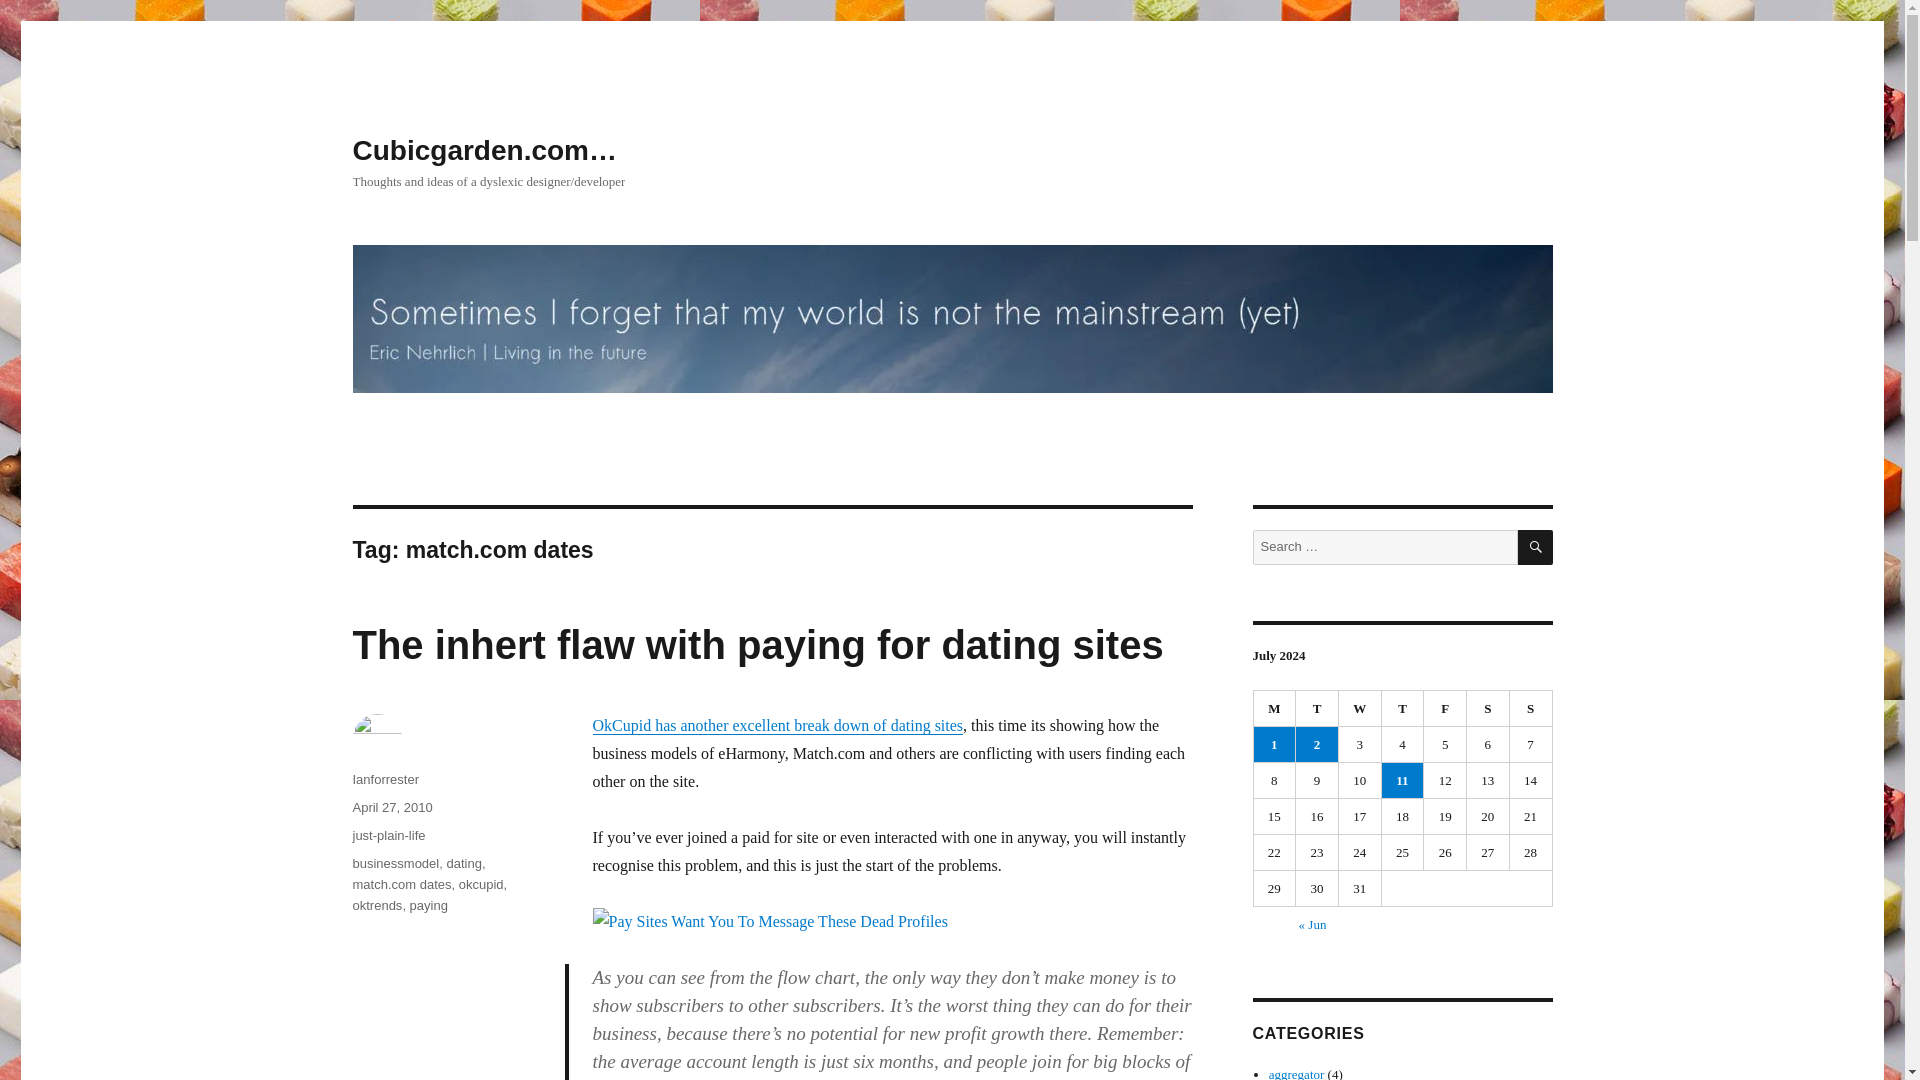  What do you see at coordinates (1296, 1074) in the screenshot?
I see `aggregator` at bounding box center [1296, 1074].